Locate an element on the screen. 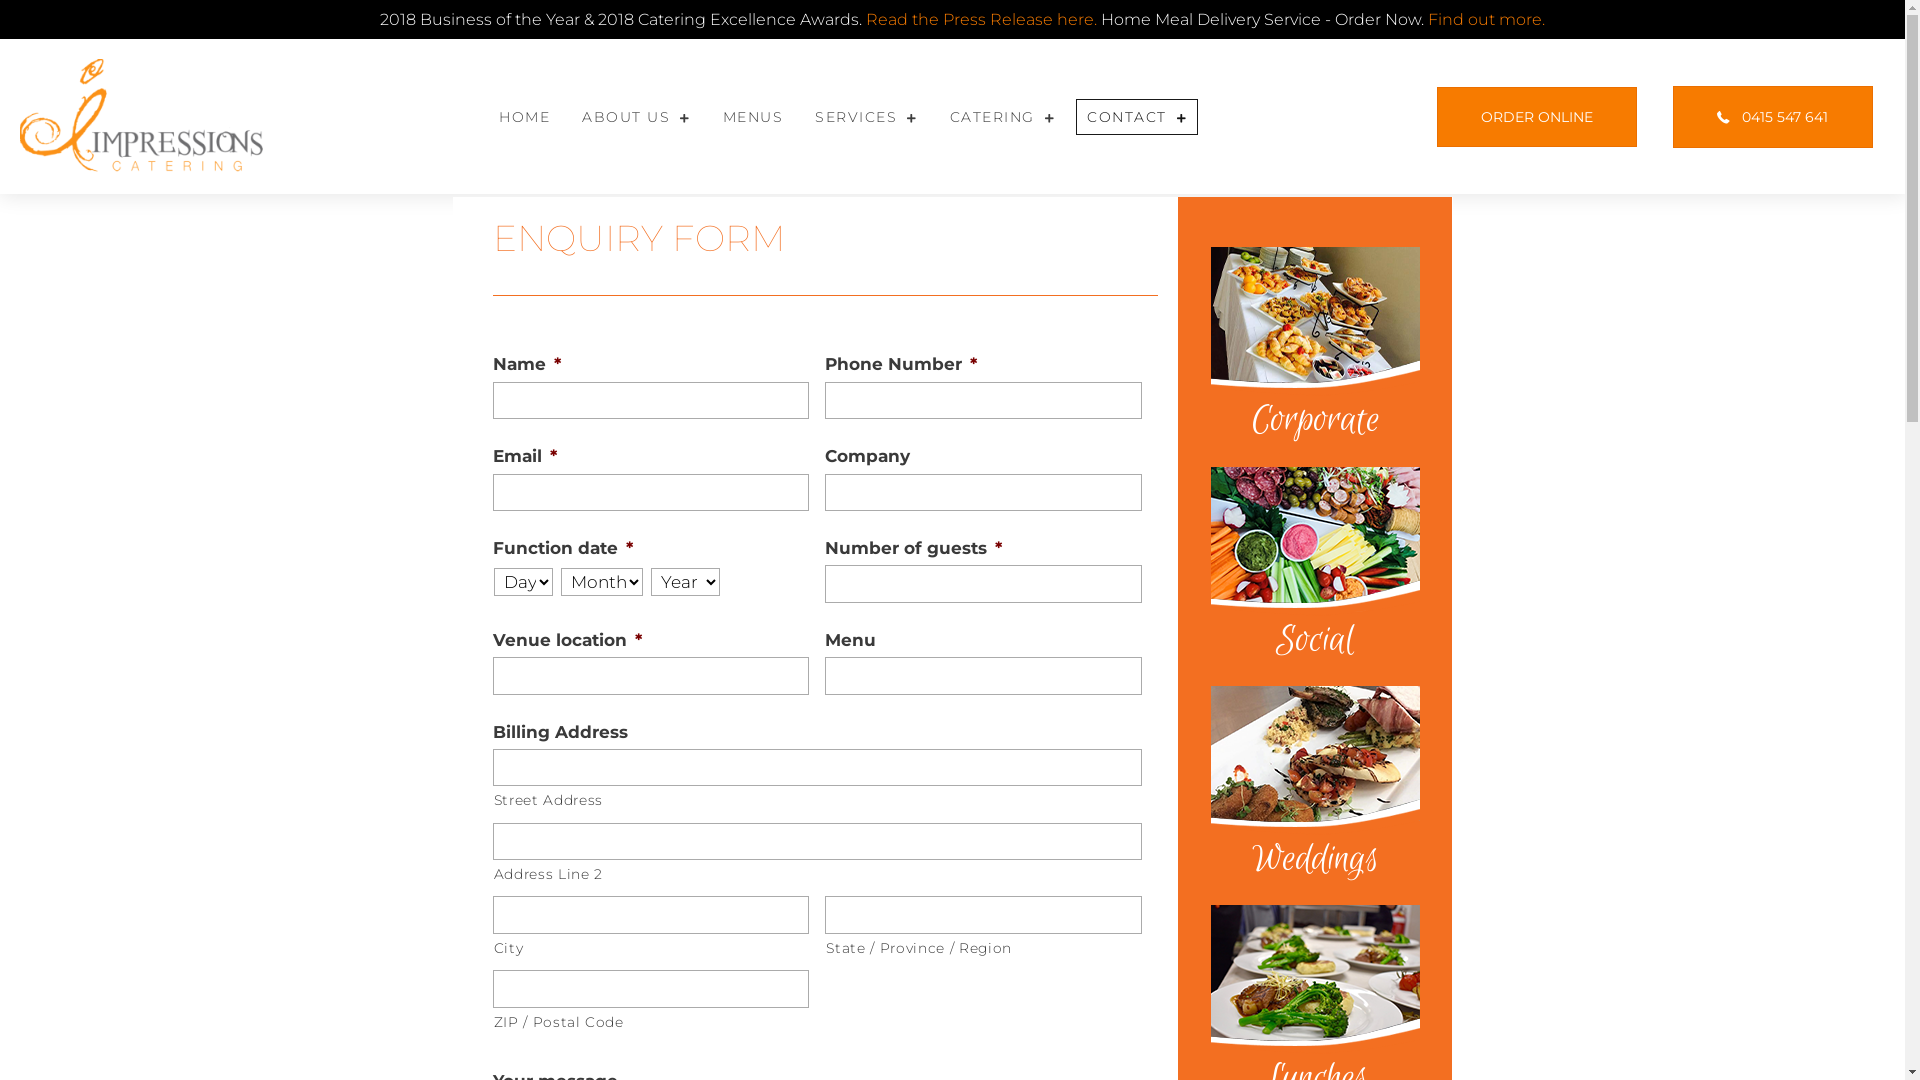 This screenshot has height=1080, width=1920. CATERING is located at coordinates (1003, 117).